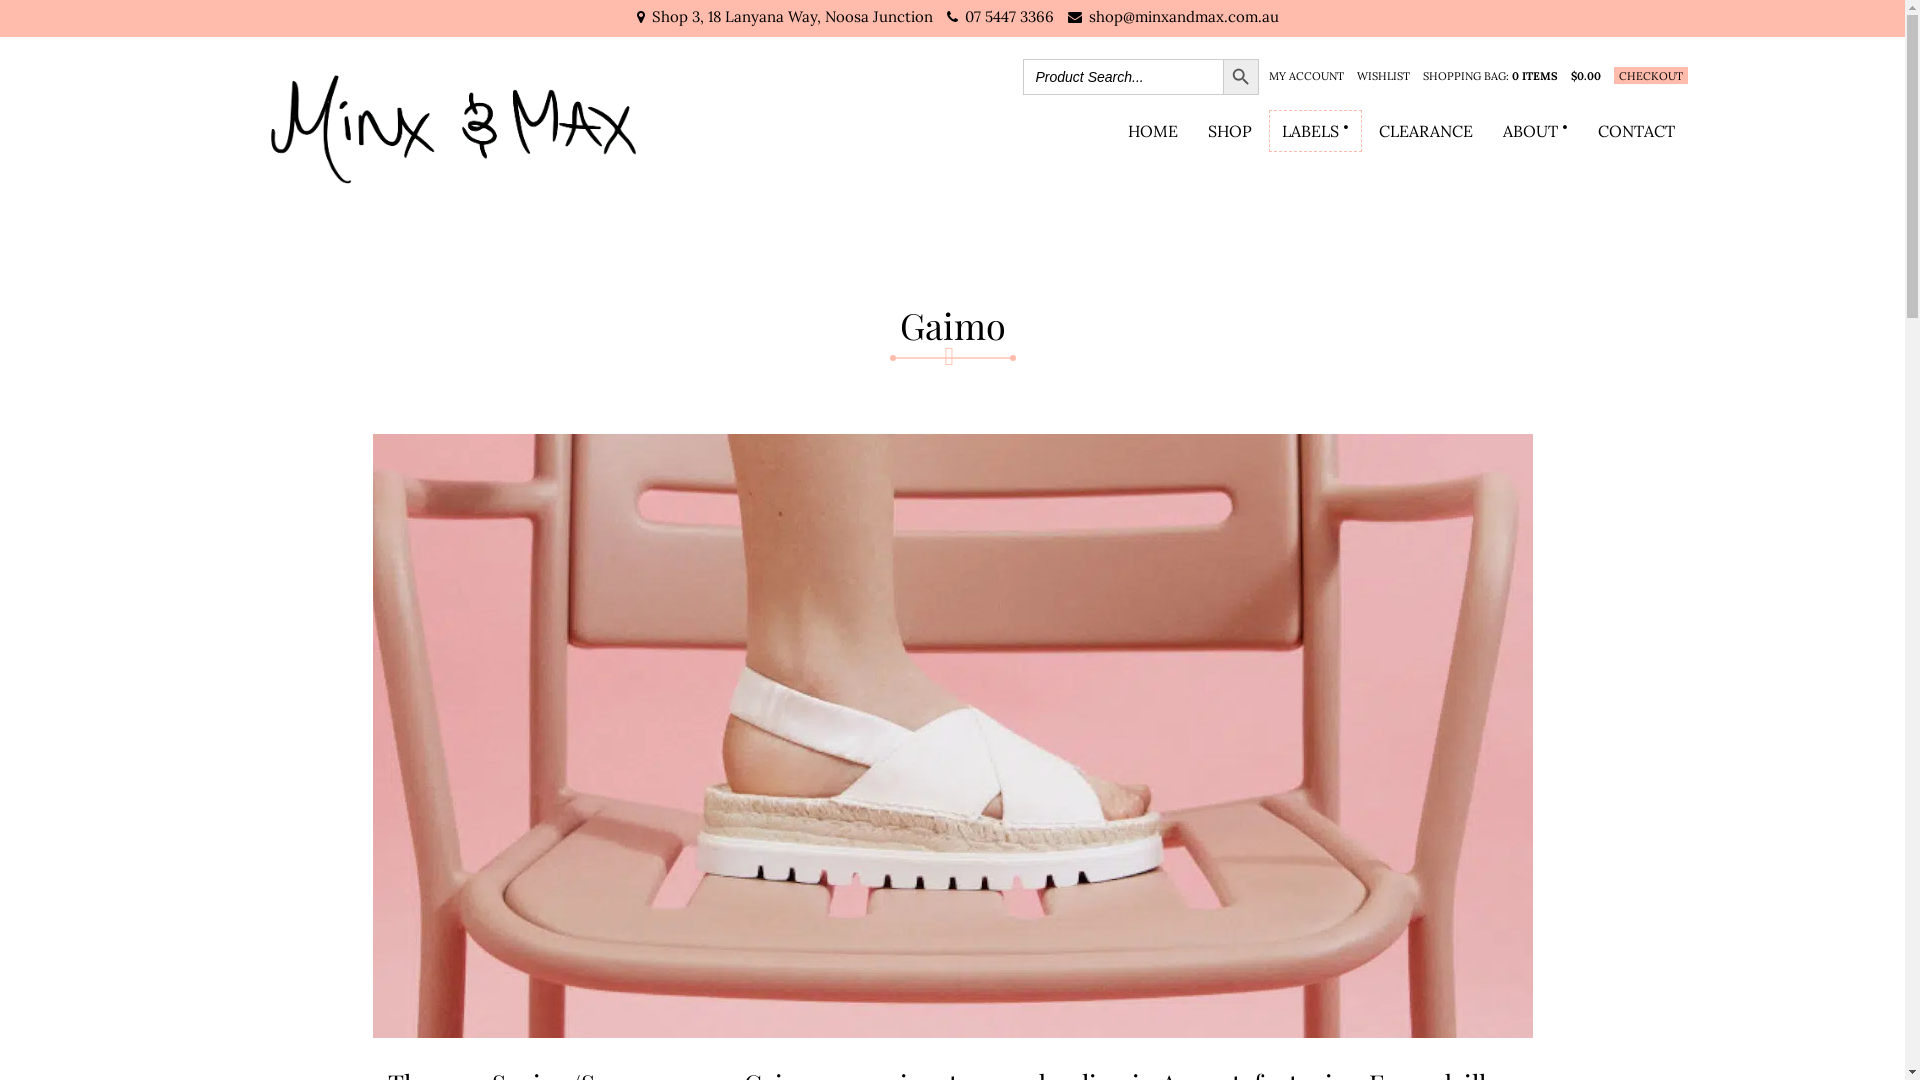  What do you see at coordinates (1229, 131) in the screenshot?
I see `SHOP` at bounding box center [1229, 131].